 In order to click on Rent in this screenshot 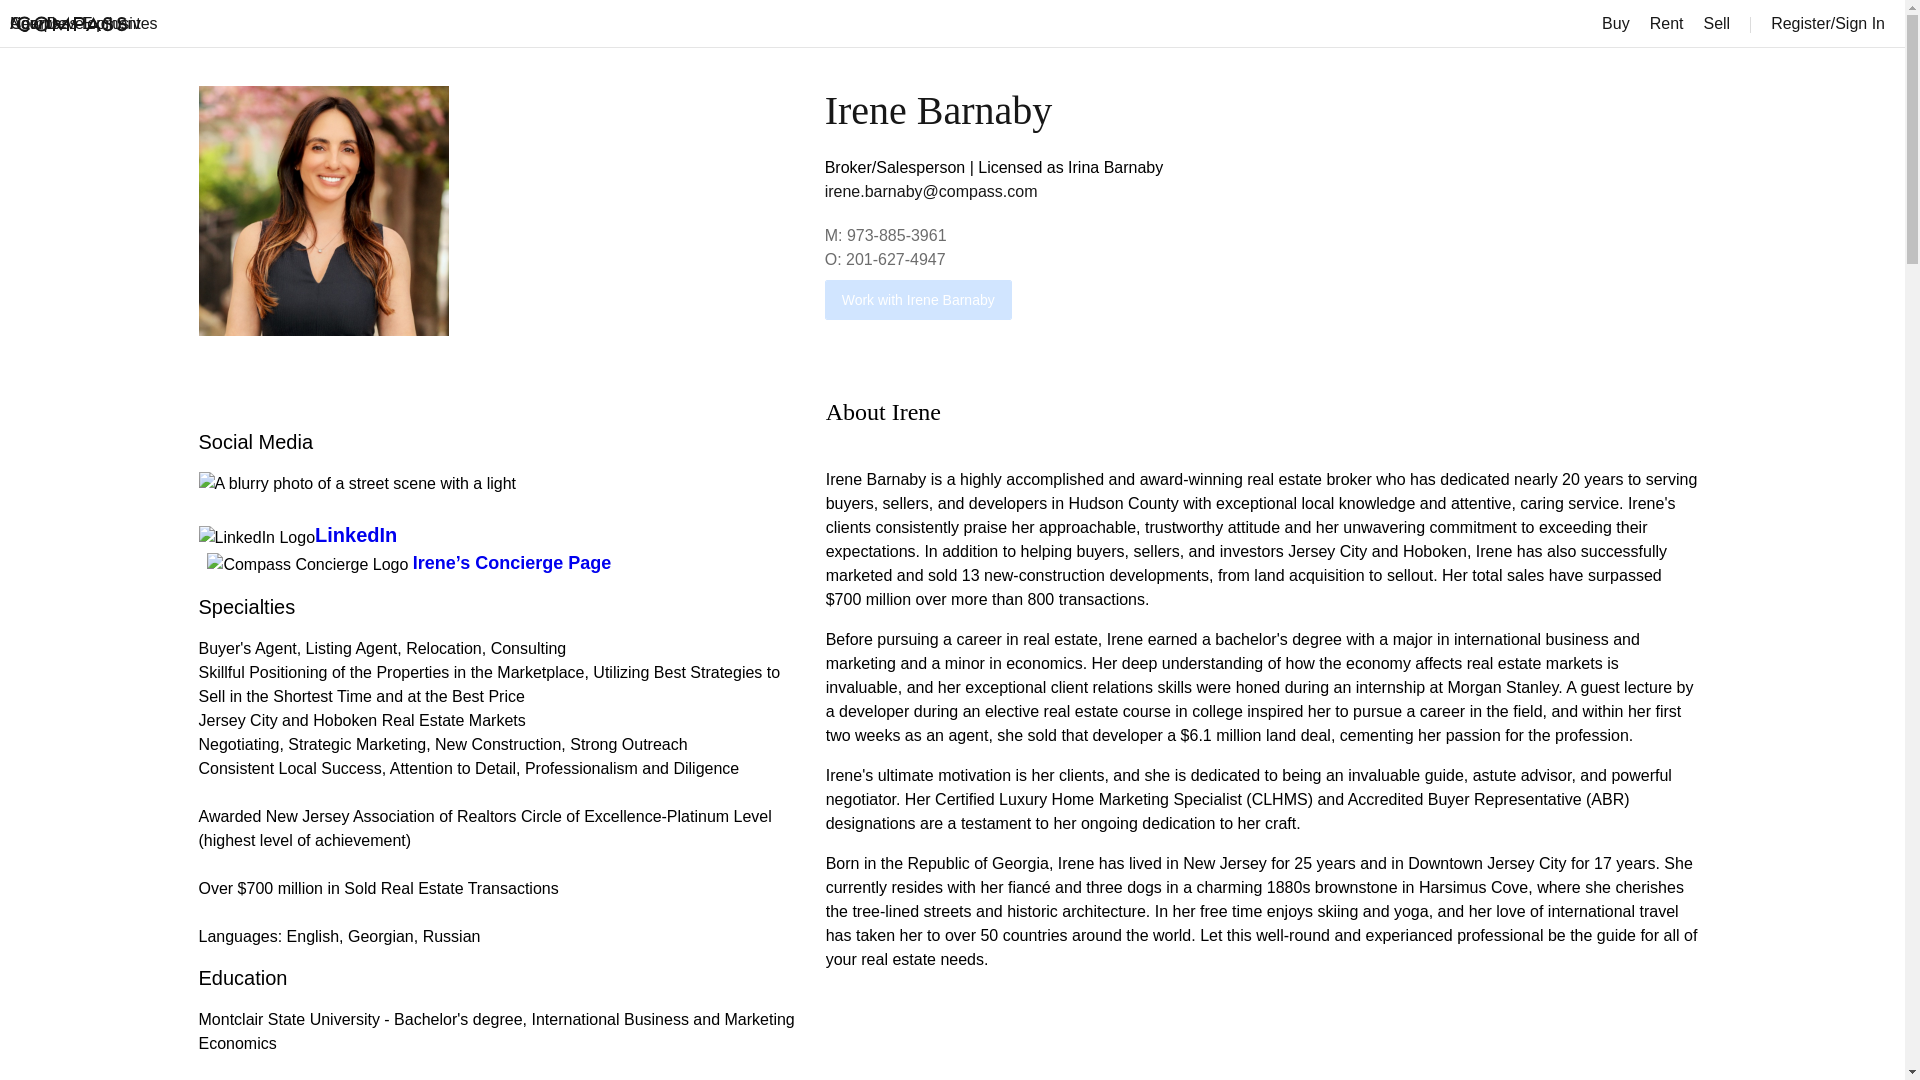, I will do `click(1666, 24)`.